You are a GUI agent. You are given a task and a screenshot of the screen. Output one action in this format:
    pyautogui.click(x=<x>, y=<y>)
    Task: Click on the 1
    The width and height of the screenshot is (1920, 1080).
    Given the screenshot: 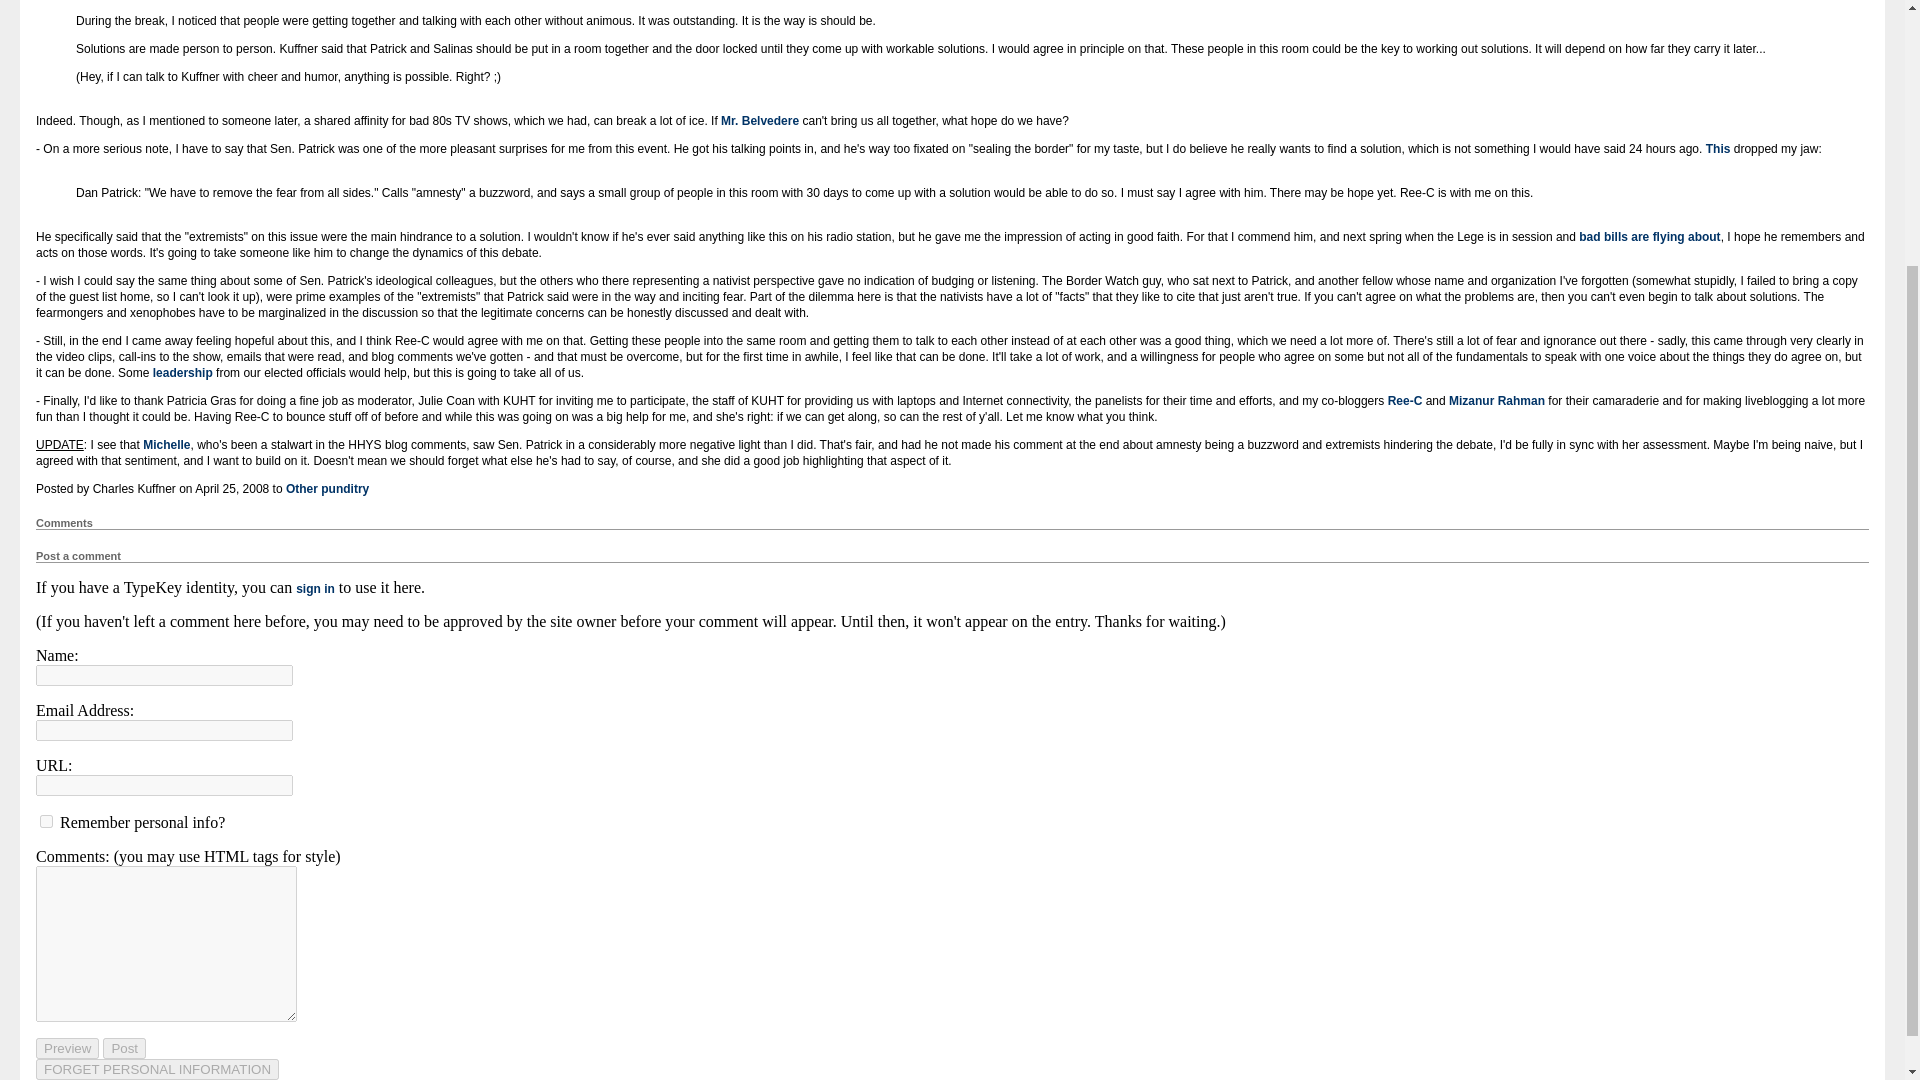 What is the action you would take?
    pyautogui.click(x=46, y=822)
    